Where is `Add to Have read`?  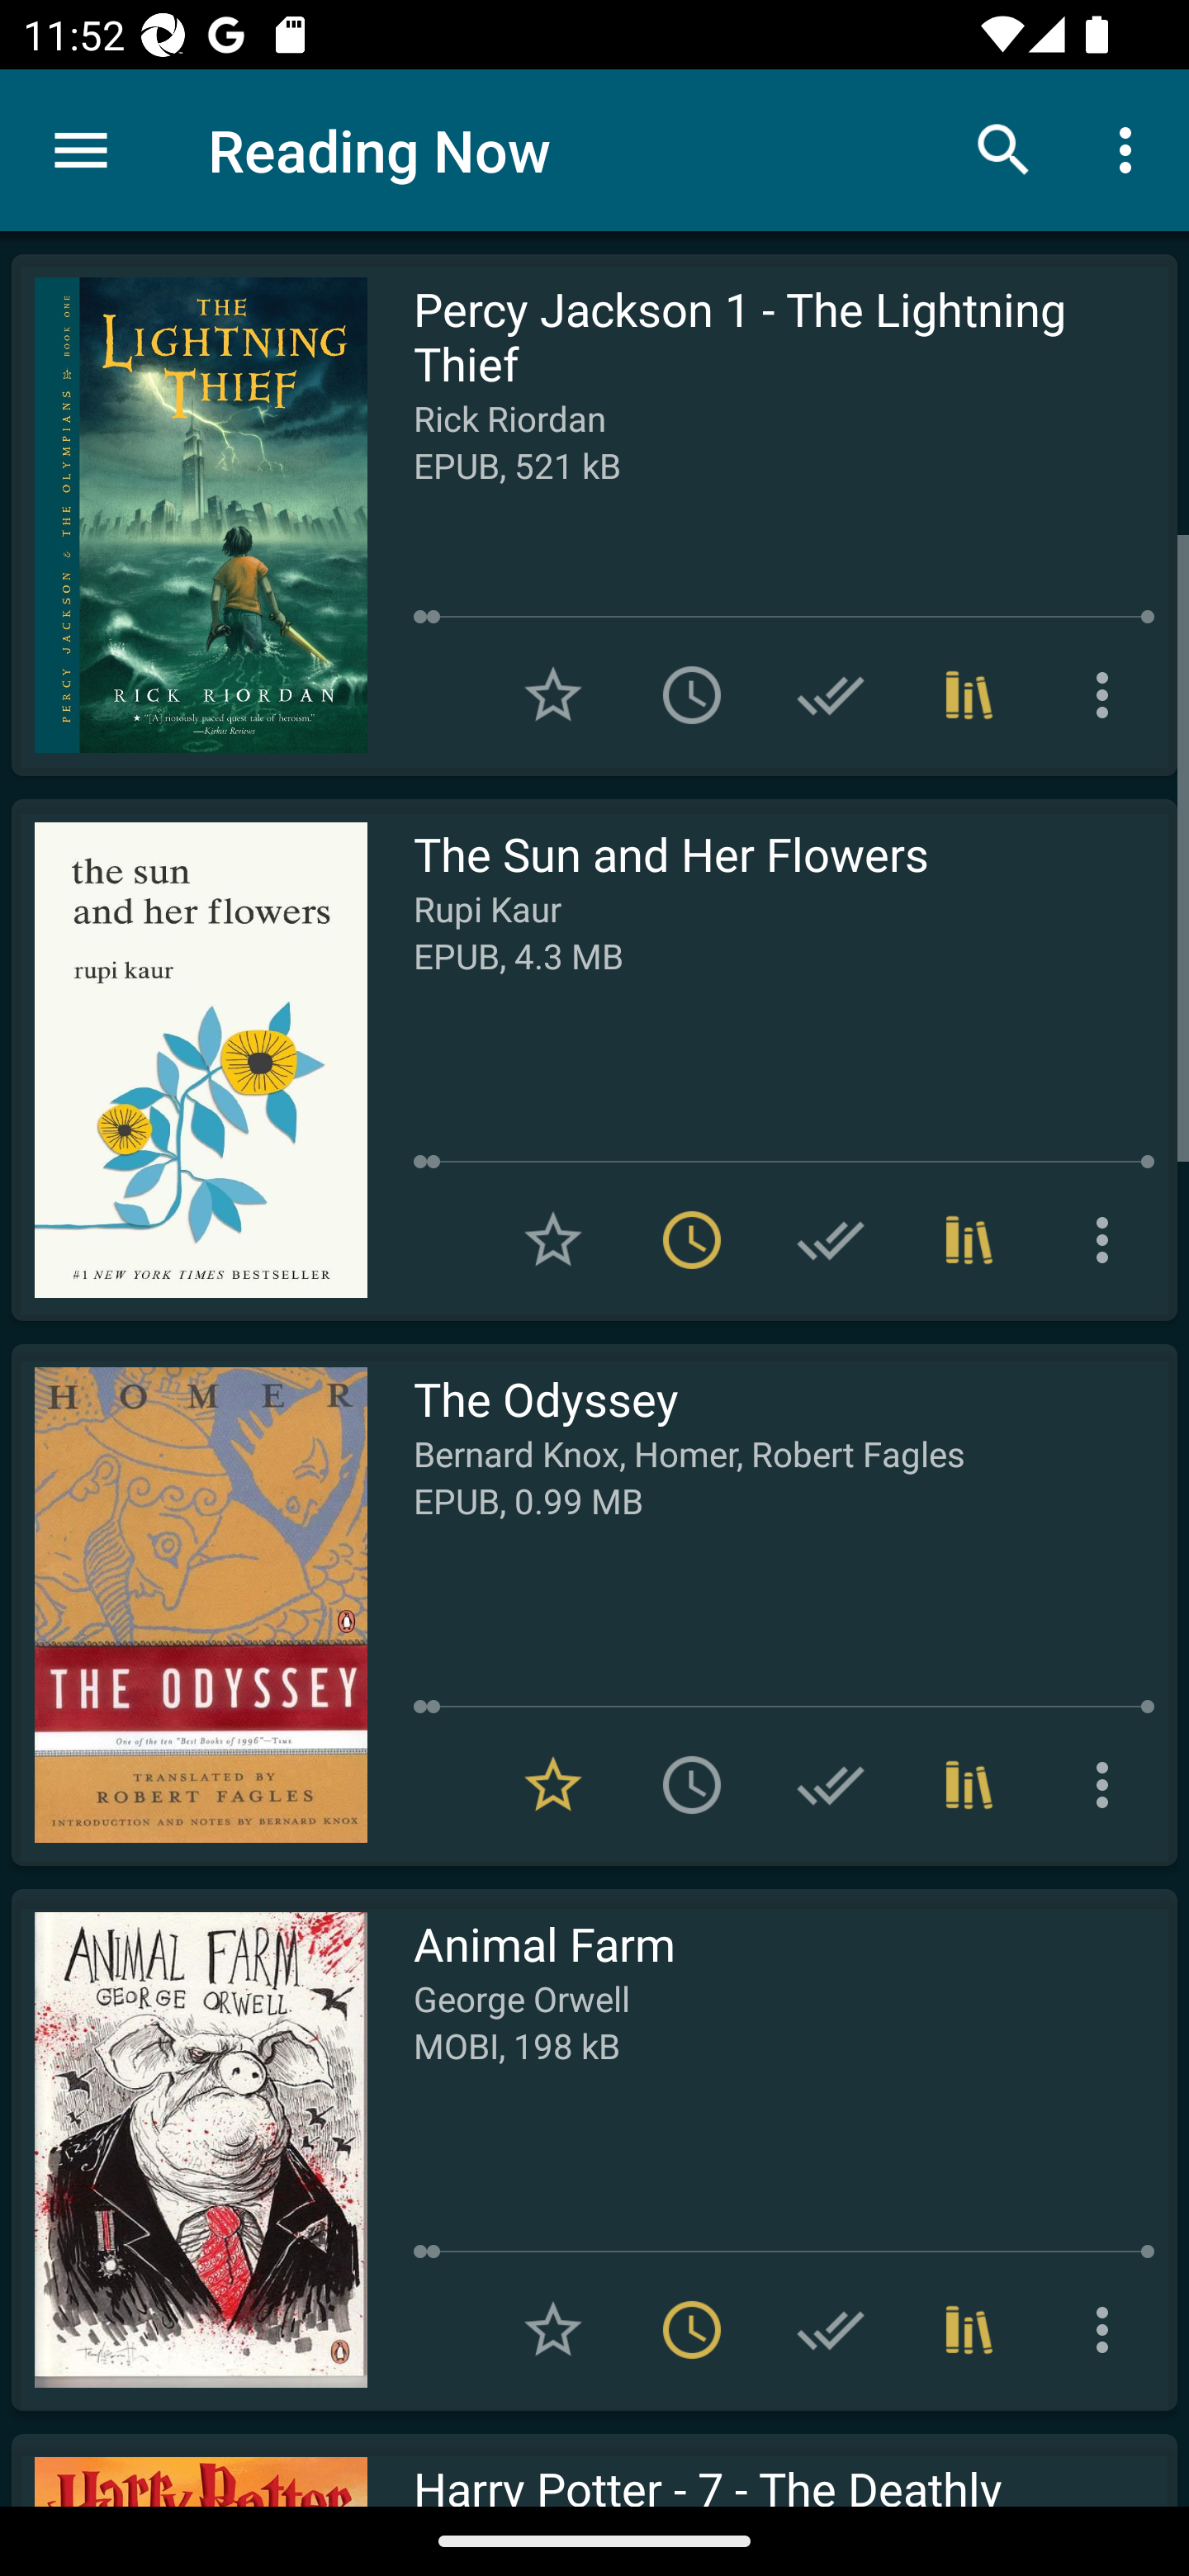 Add to Have read is located at coordinates (831, 1238).